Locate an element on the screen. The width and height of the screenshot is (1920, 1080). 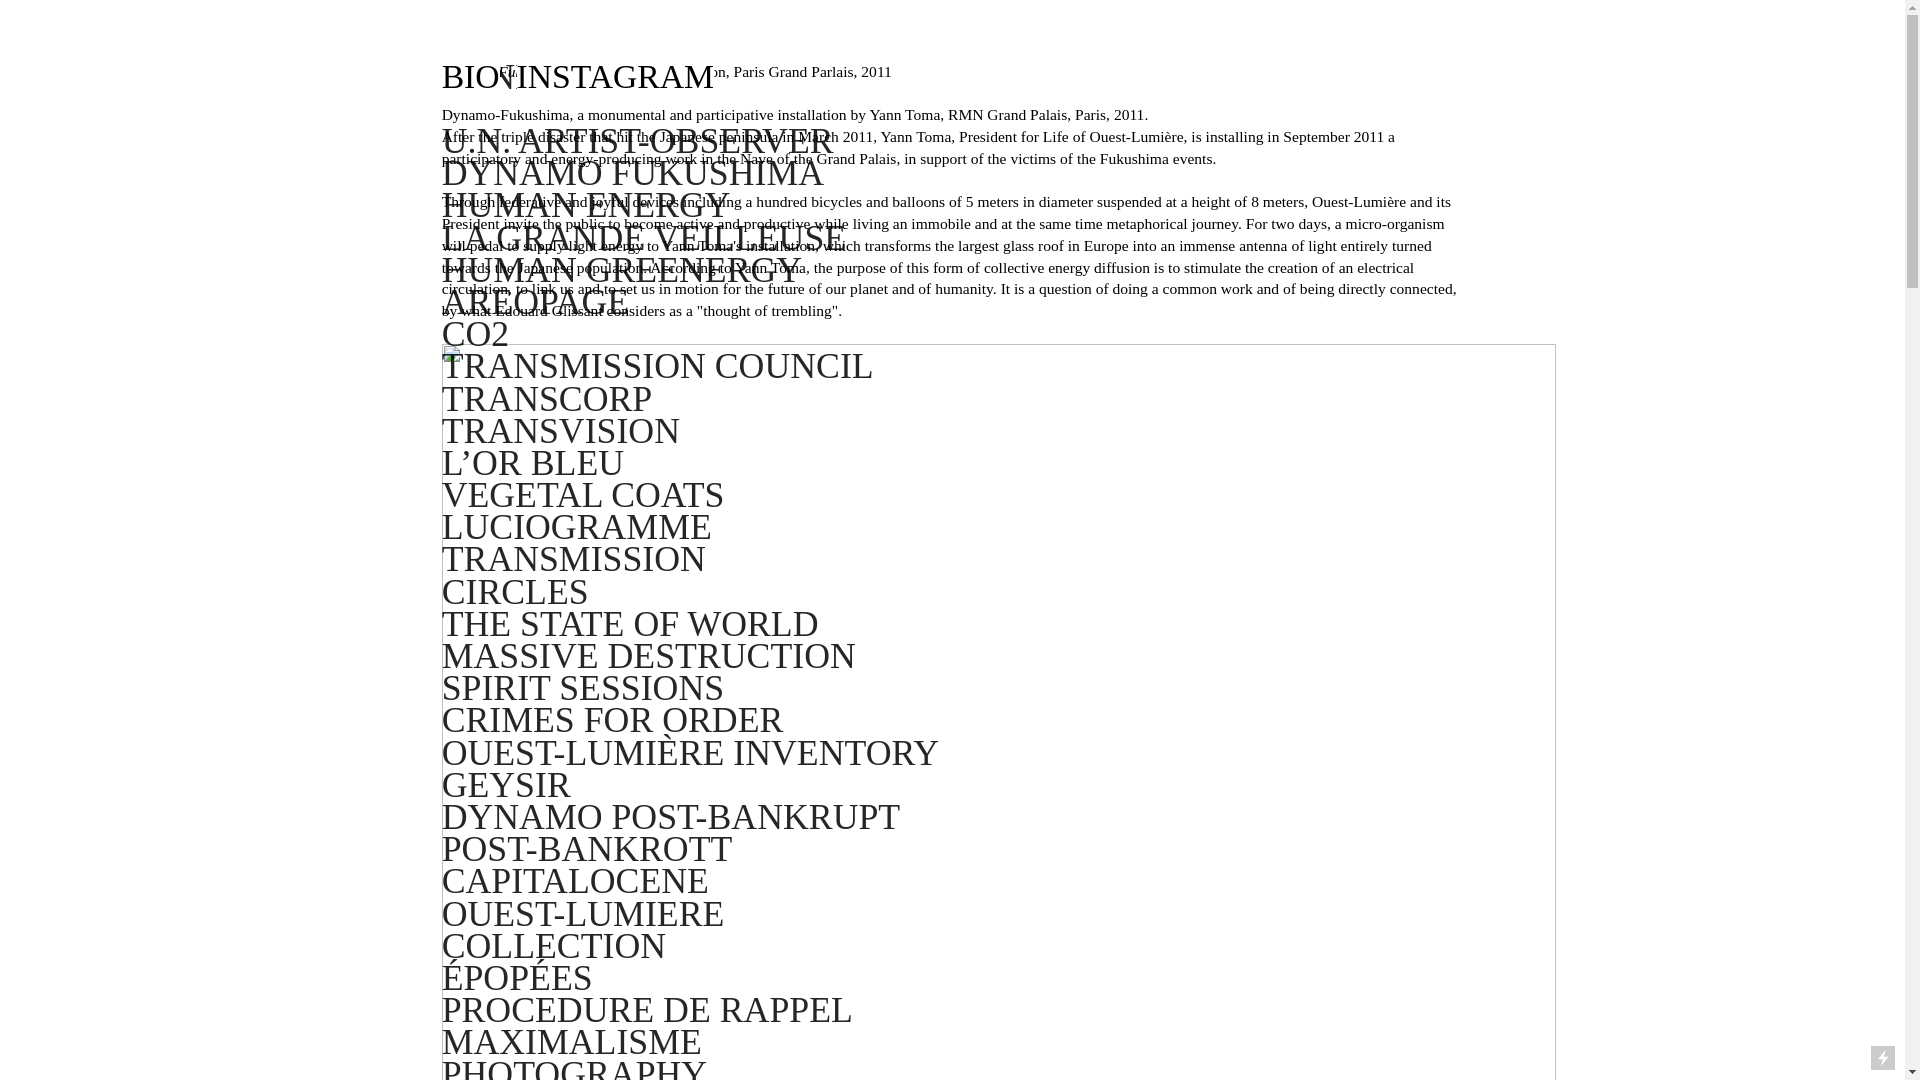
CAPITALOCENE is located at coordinates (574, 882).